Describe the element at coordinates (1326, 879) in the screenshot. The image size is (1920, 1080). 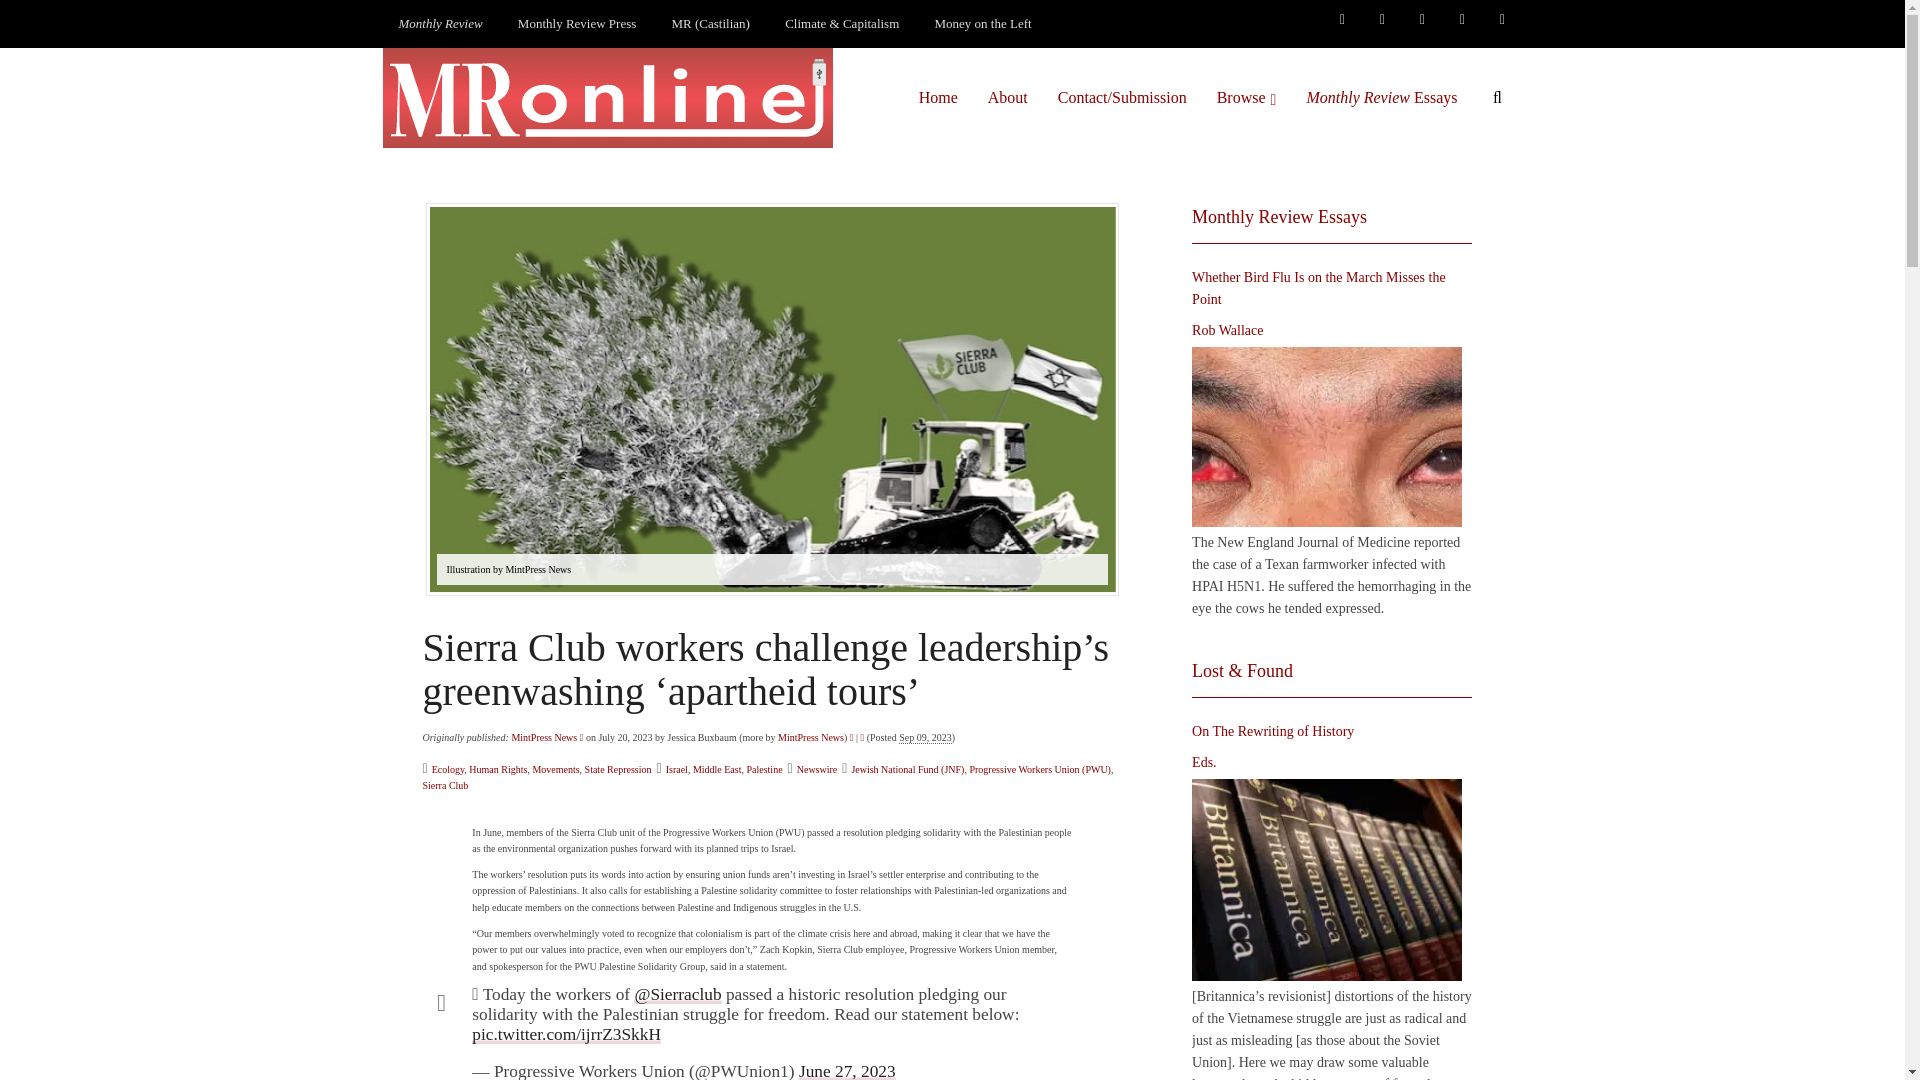
I see `On The Rewriting of History` at that location.